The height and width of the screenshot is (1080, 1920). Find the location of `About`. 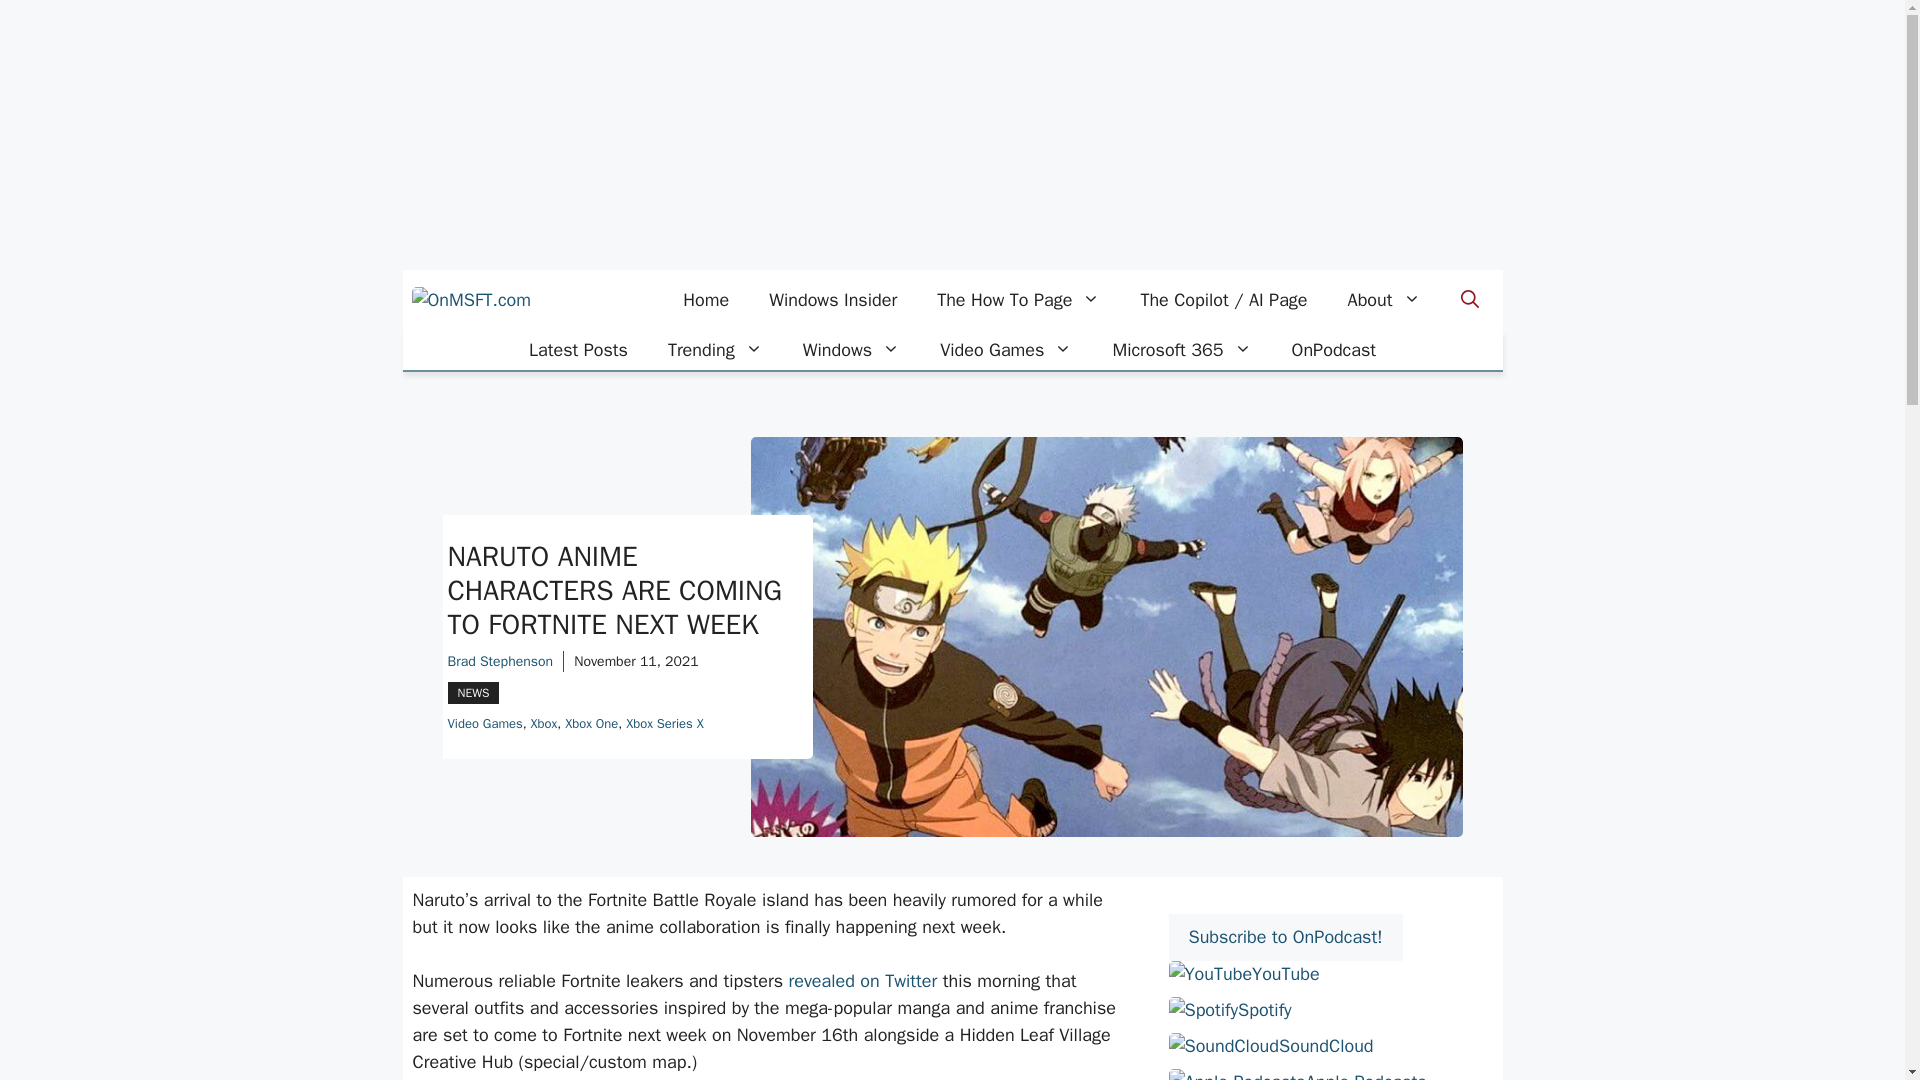

About is located at coordinates (1384, 300).